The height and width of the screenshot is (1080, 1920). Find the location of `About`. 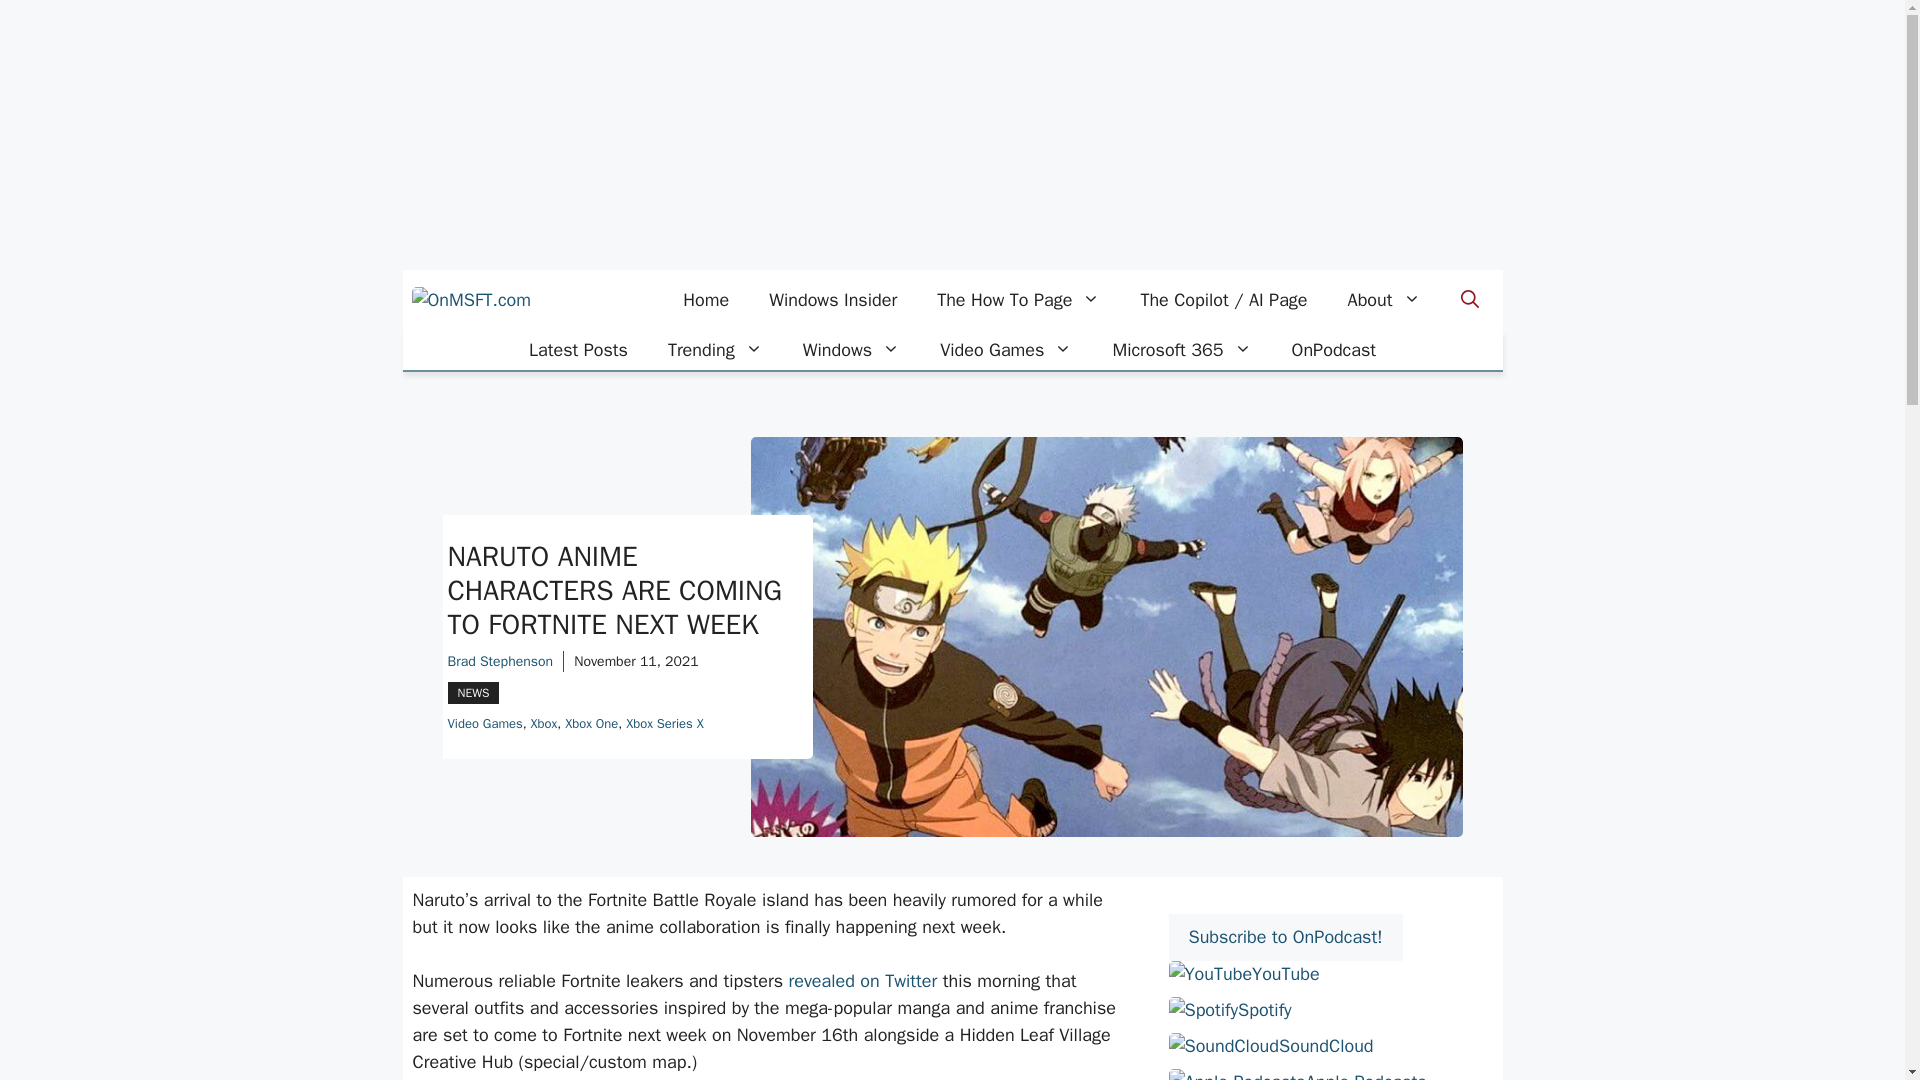

About is located at coordinates (1384, 300).